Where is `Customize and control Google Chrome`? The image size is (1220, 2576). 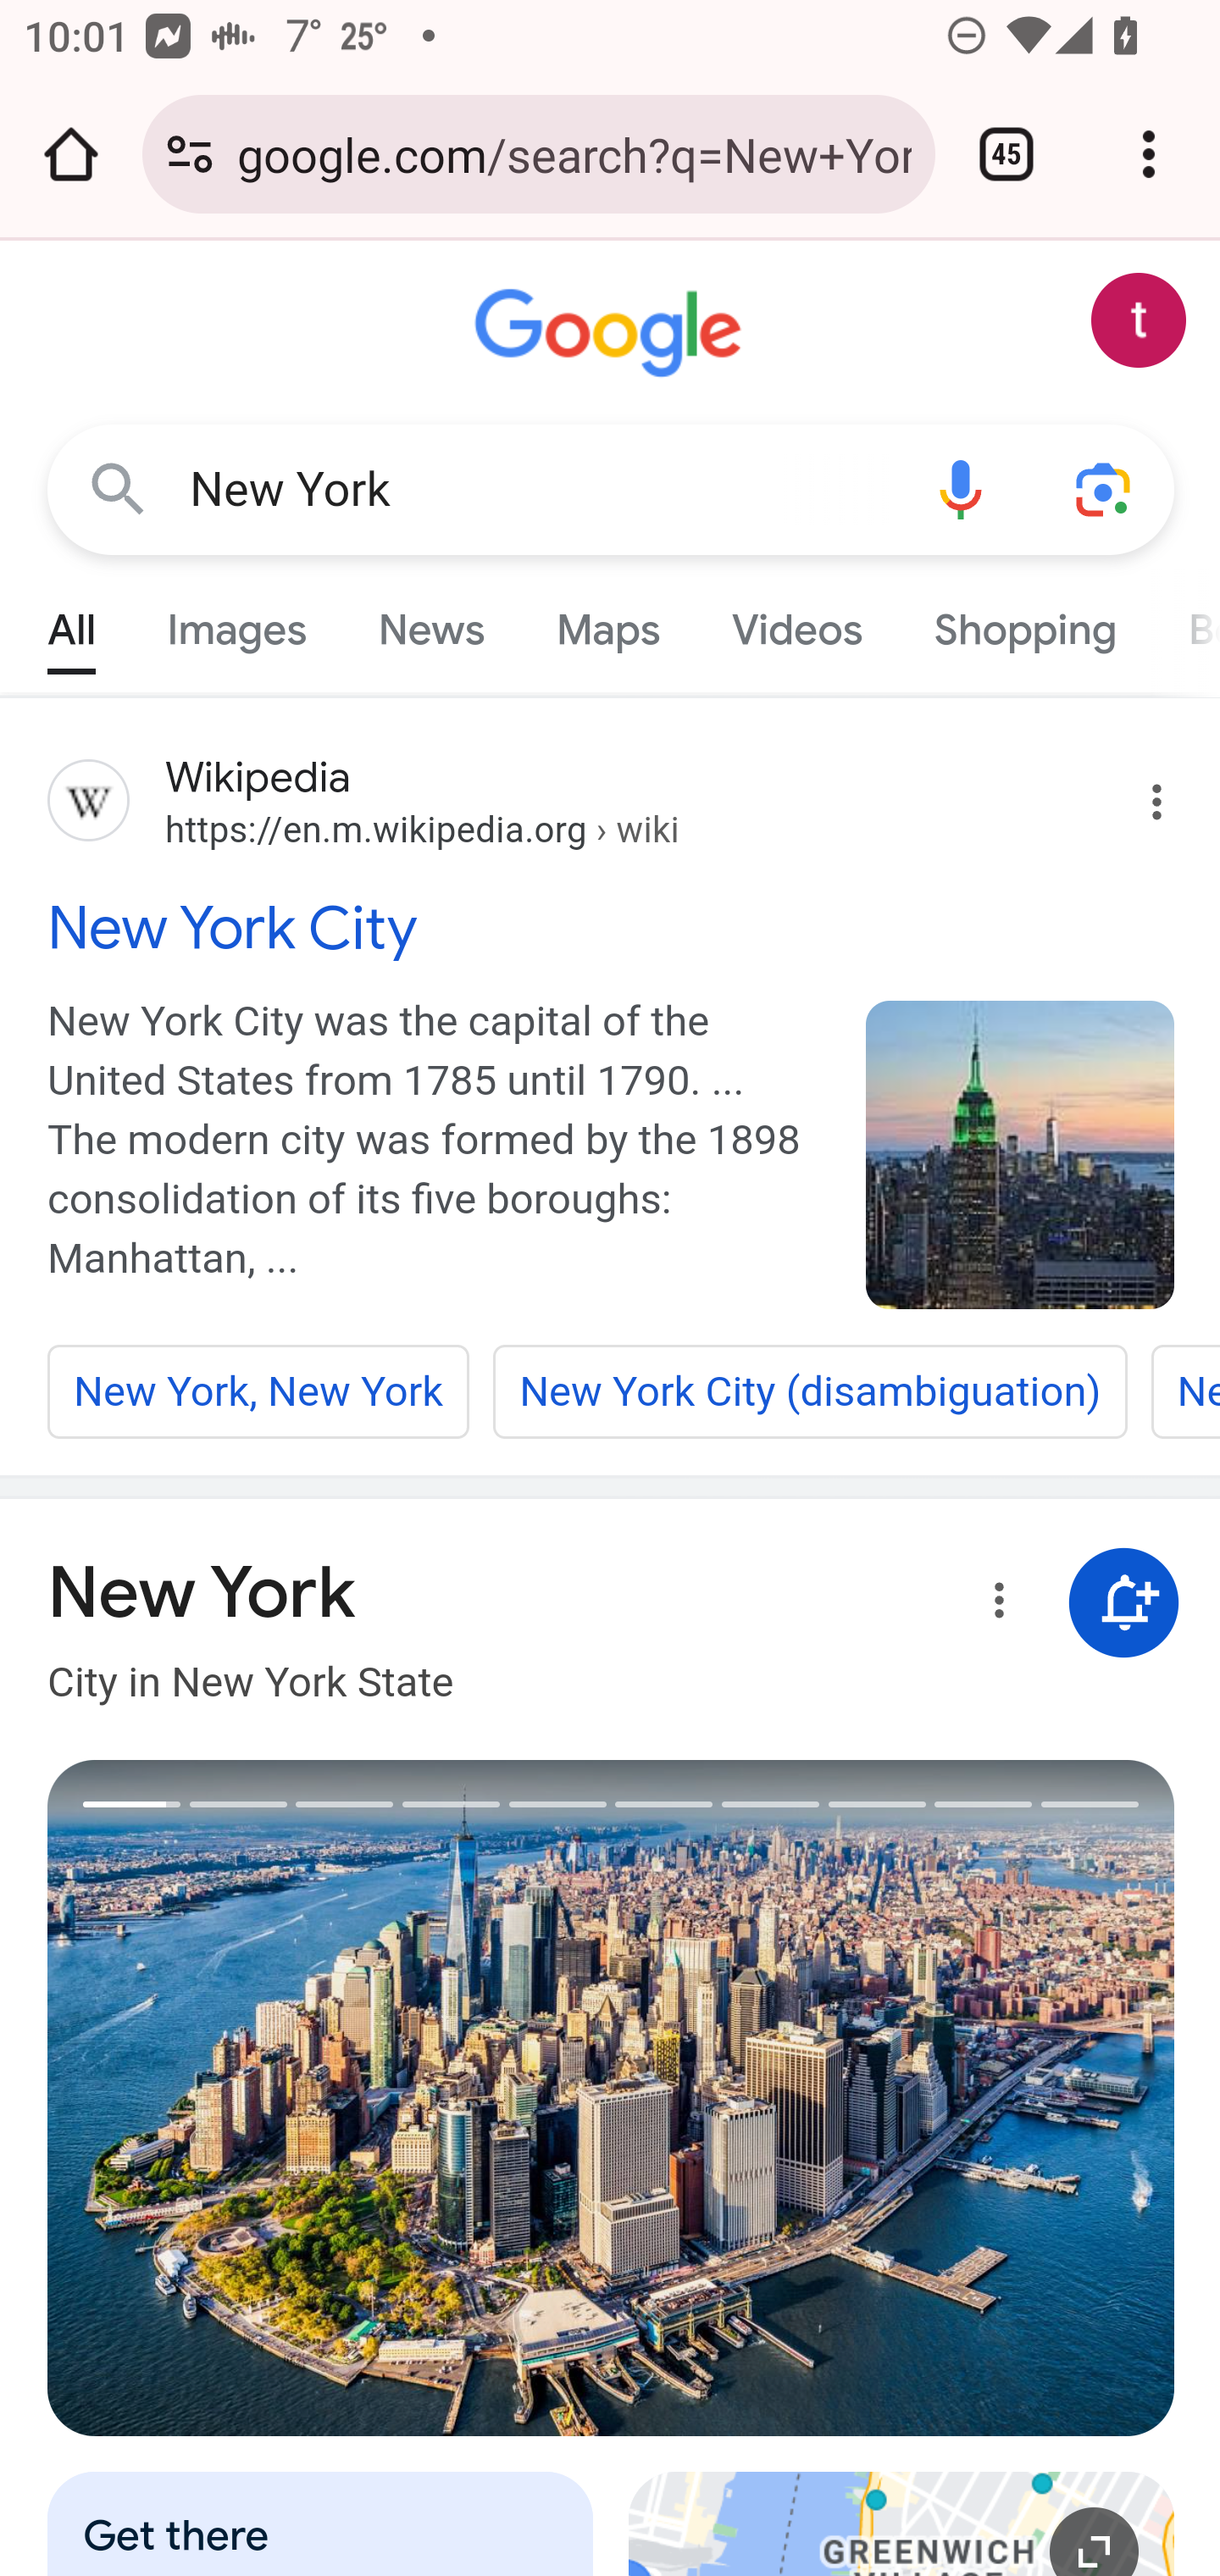
Customize and control Google Chrome is located at coordinates (1149, 154).